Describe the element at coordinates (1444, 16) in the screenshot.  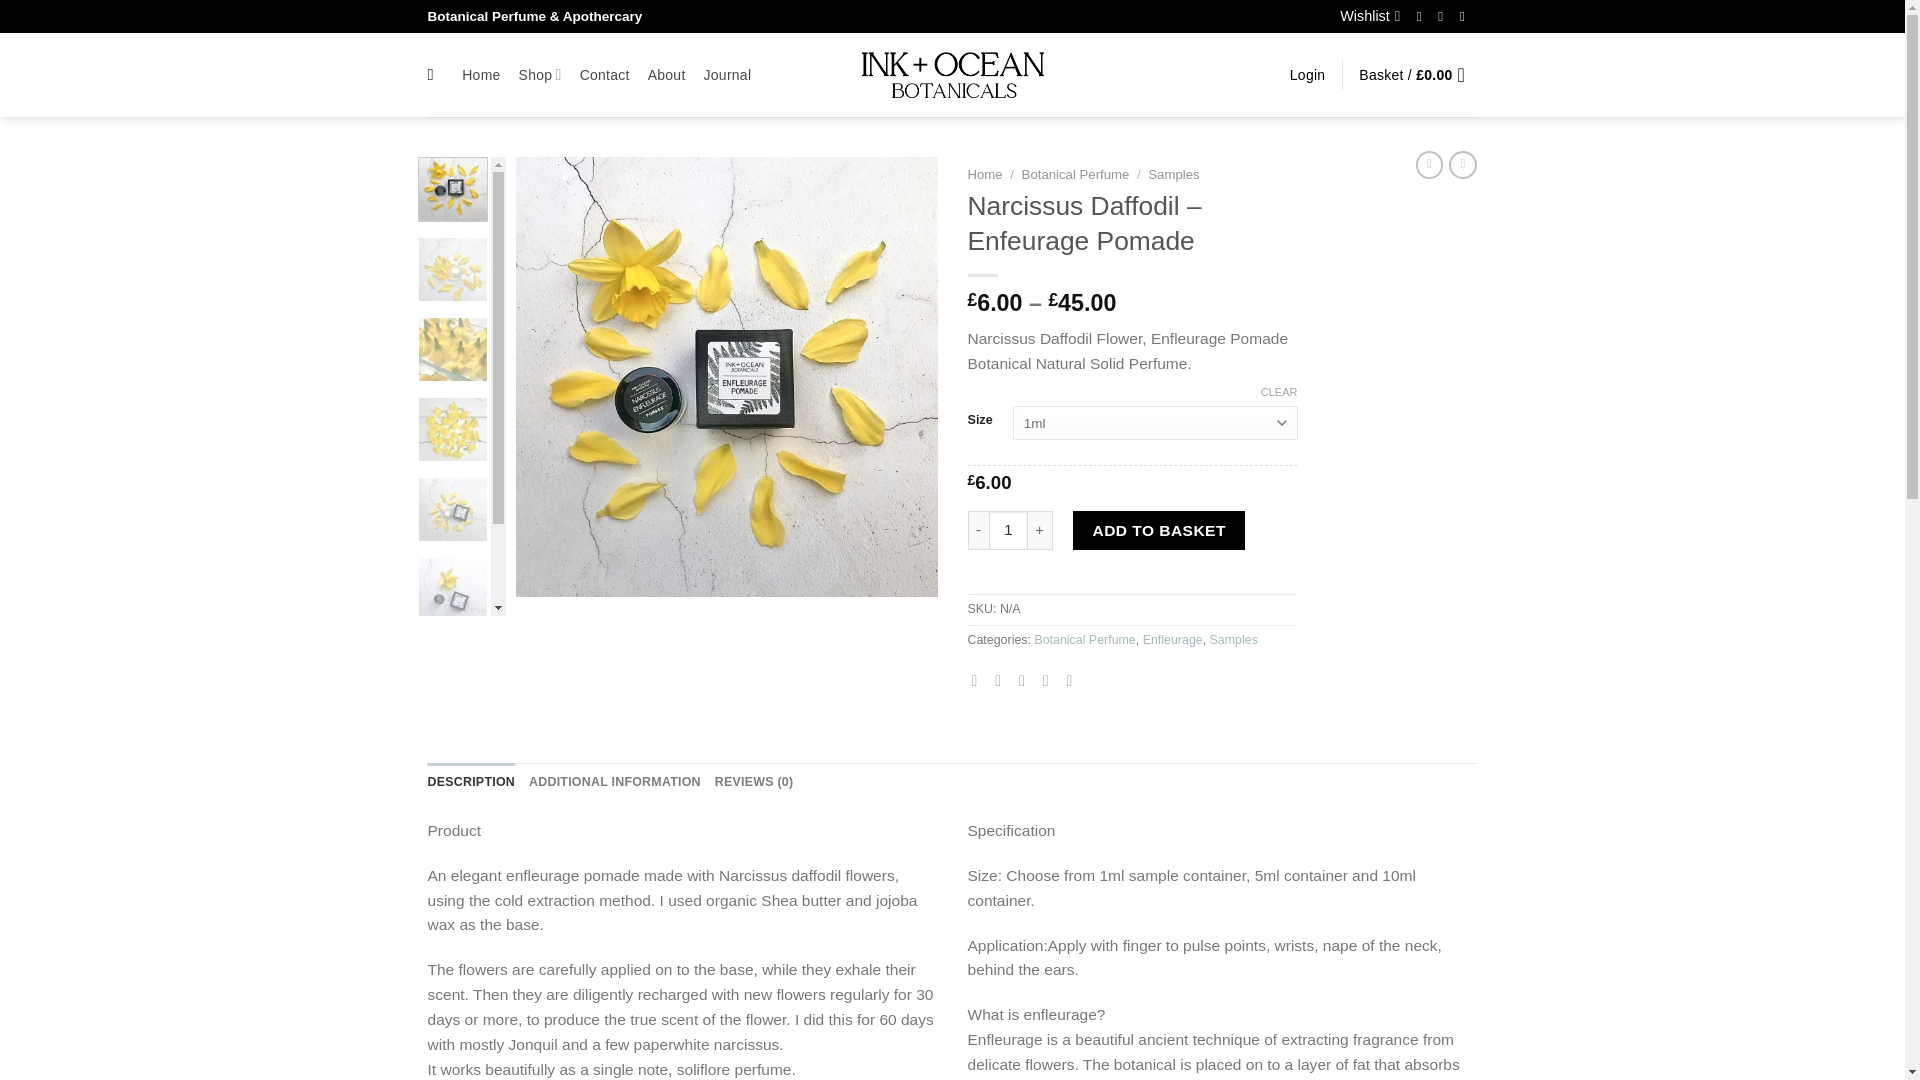
I see `Follow on Twitter` at that location.